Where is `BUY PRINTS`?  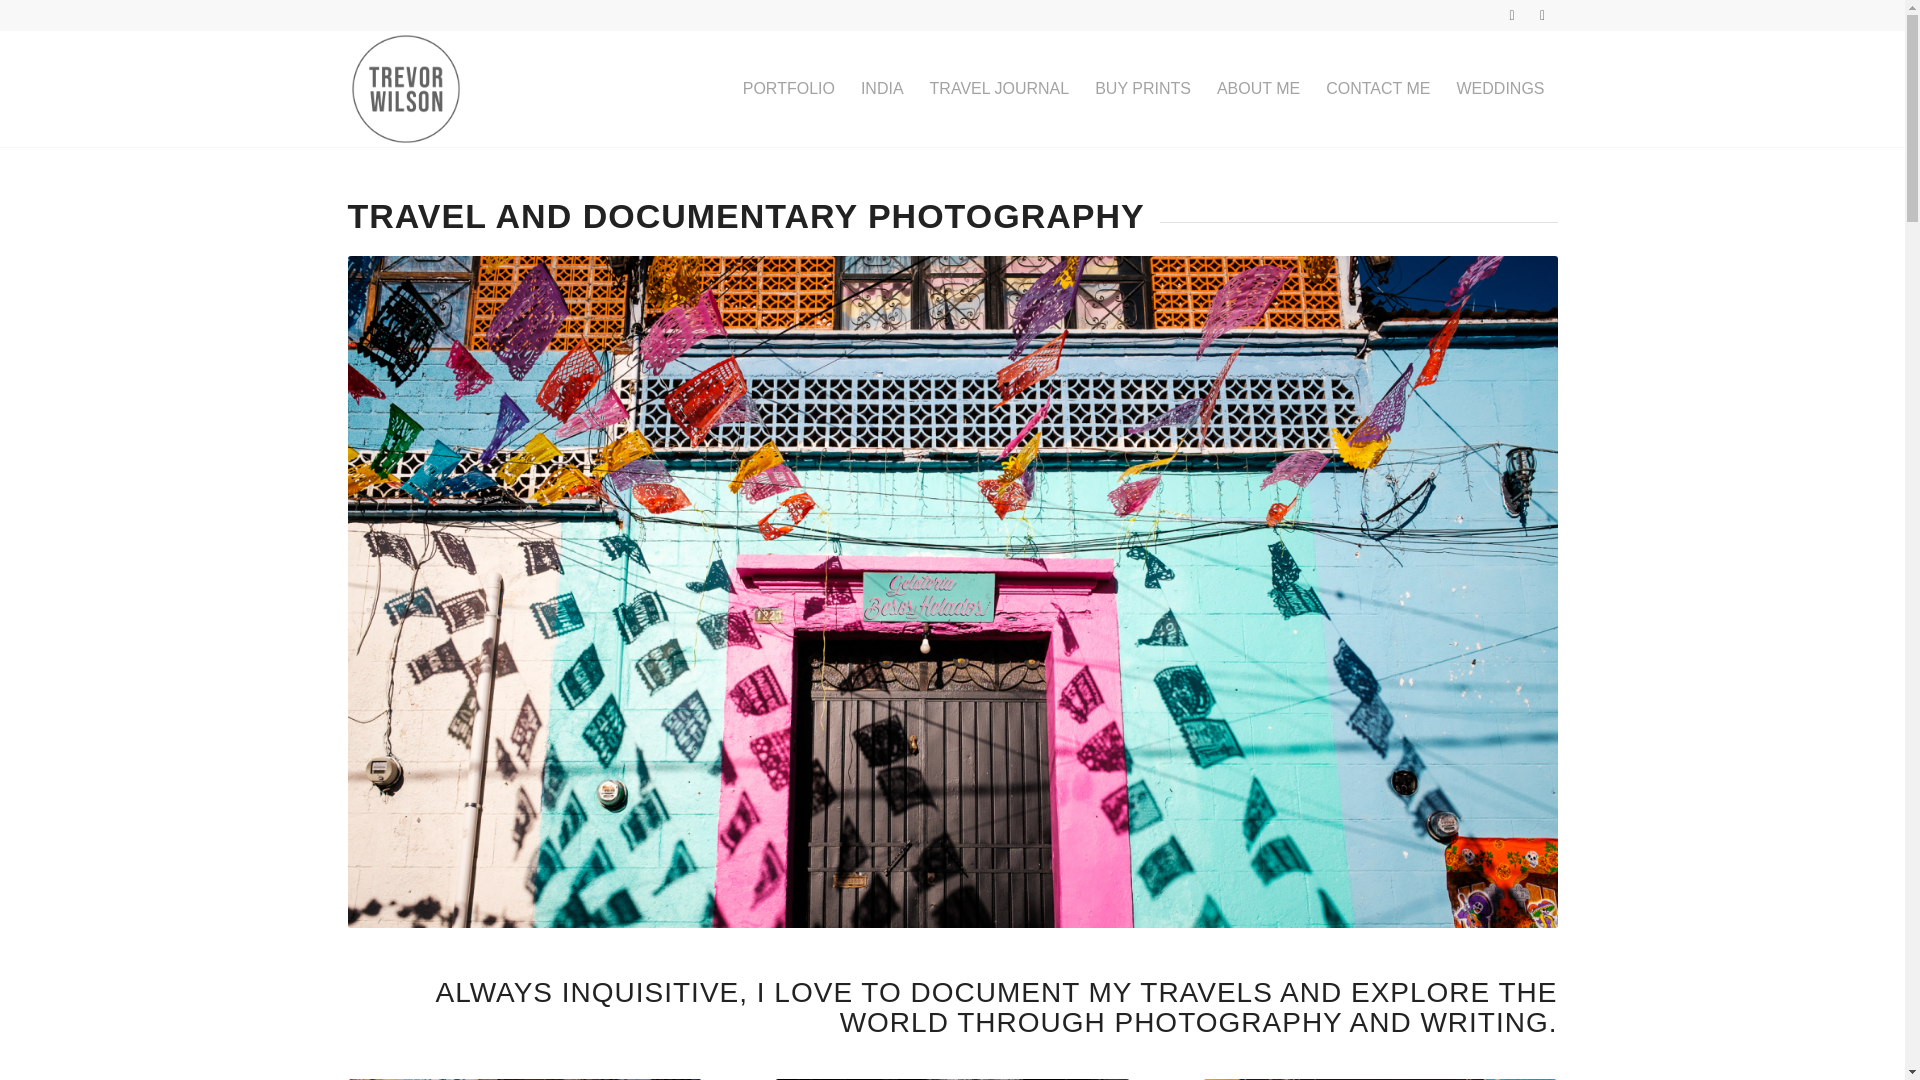
BUY PRINTS is located at coordinates (1142, 88).